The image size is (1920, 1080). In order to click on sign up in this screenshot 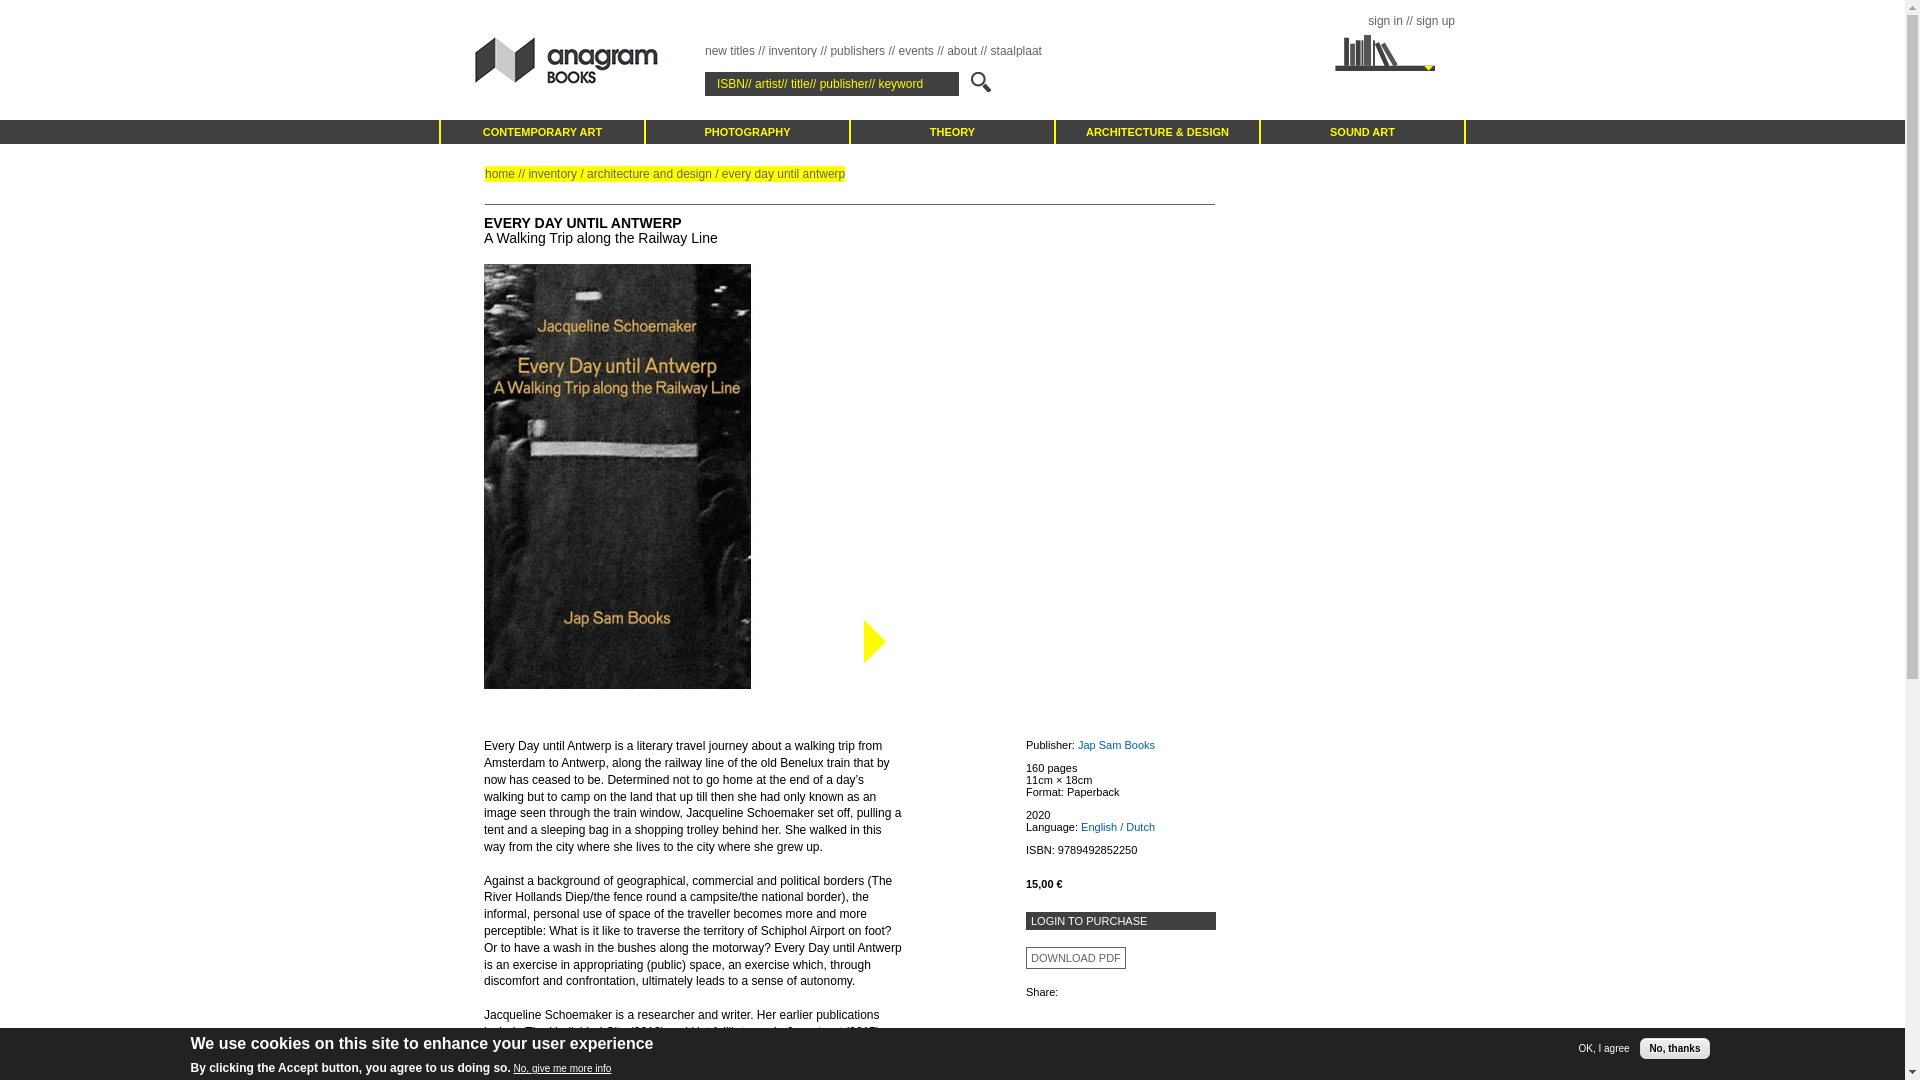, I will do `click(1436, 21)`.